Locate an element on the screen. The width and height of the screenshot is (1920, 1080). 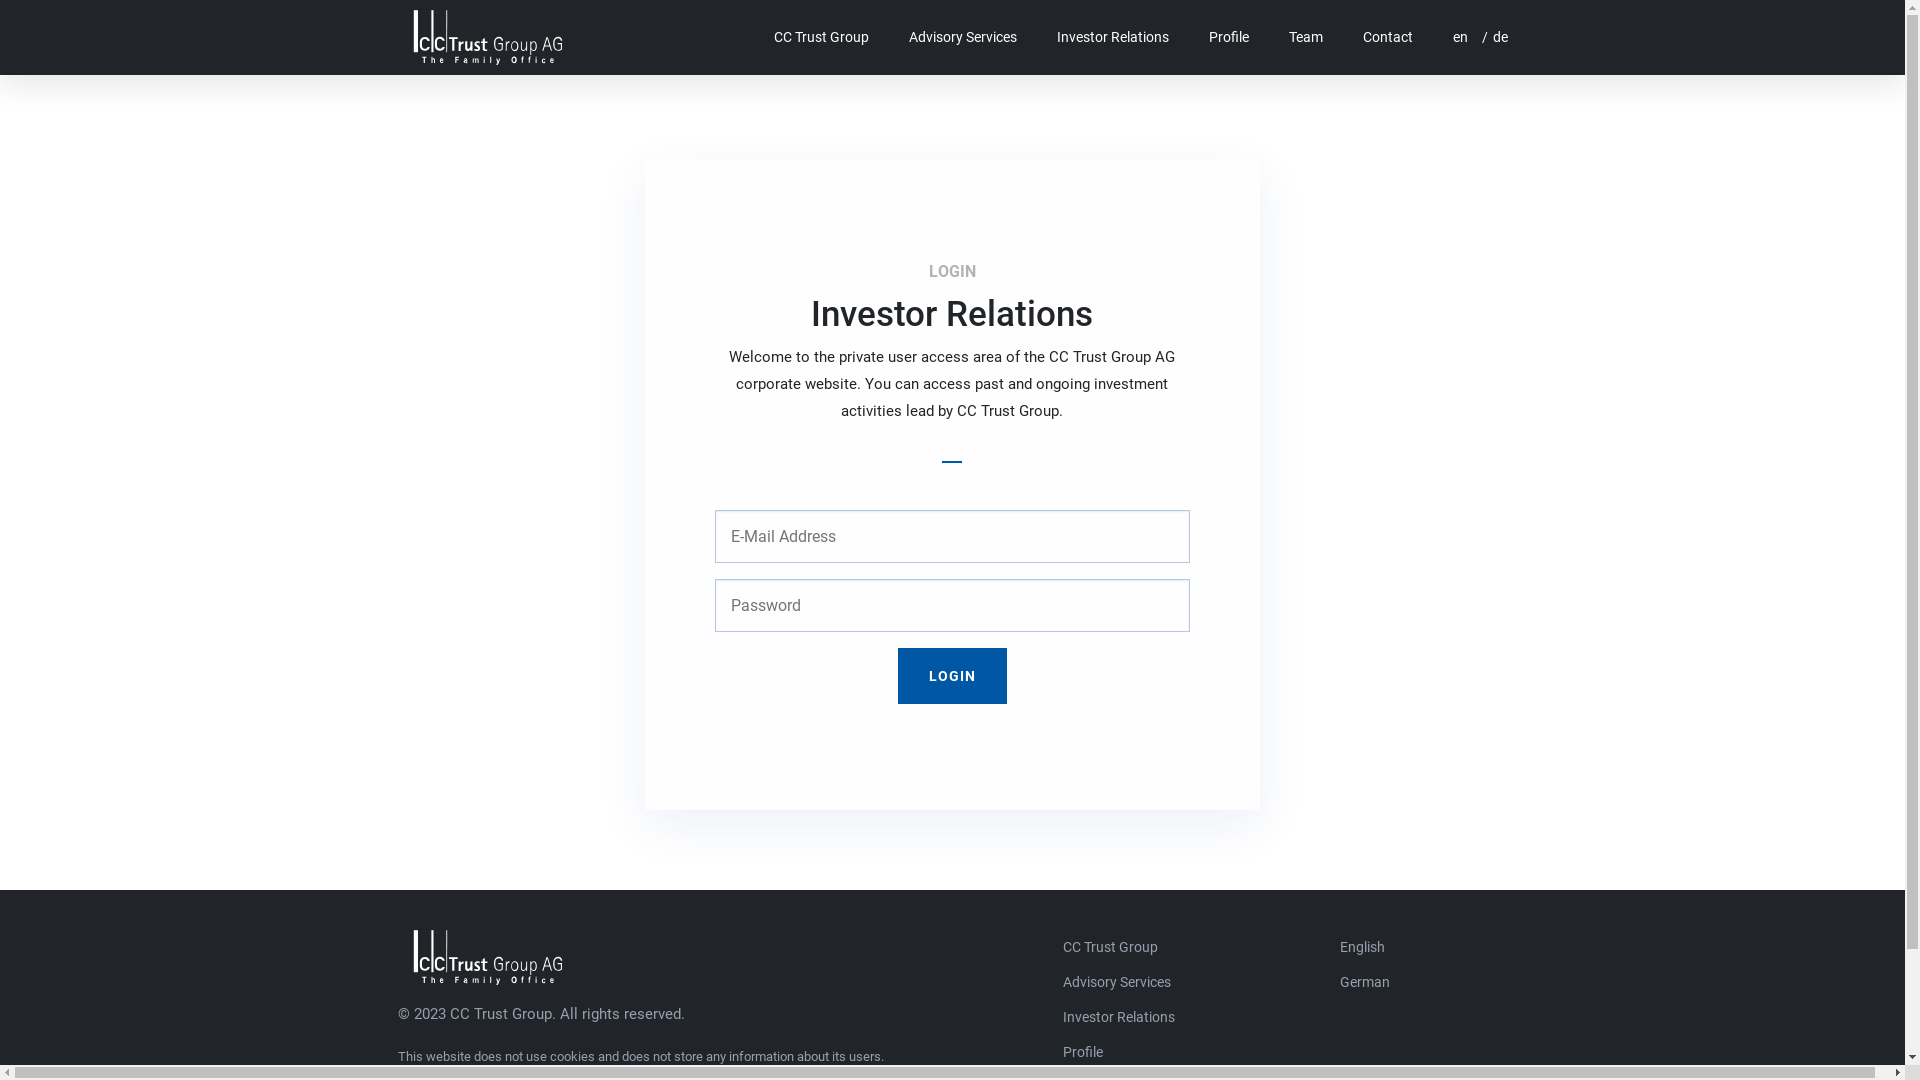
CC Trust Group is located at coordinates (488, 956).